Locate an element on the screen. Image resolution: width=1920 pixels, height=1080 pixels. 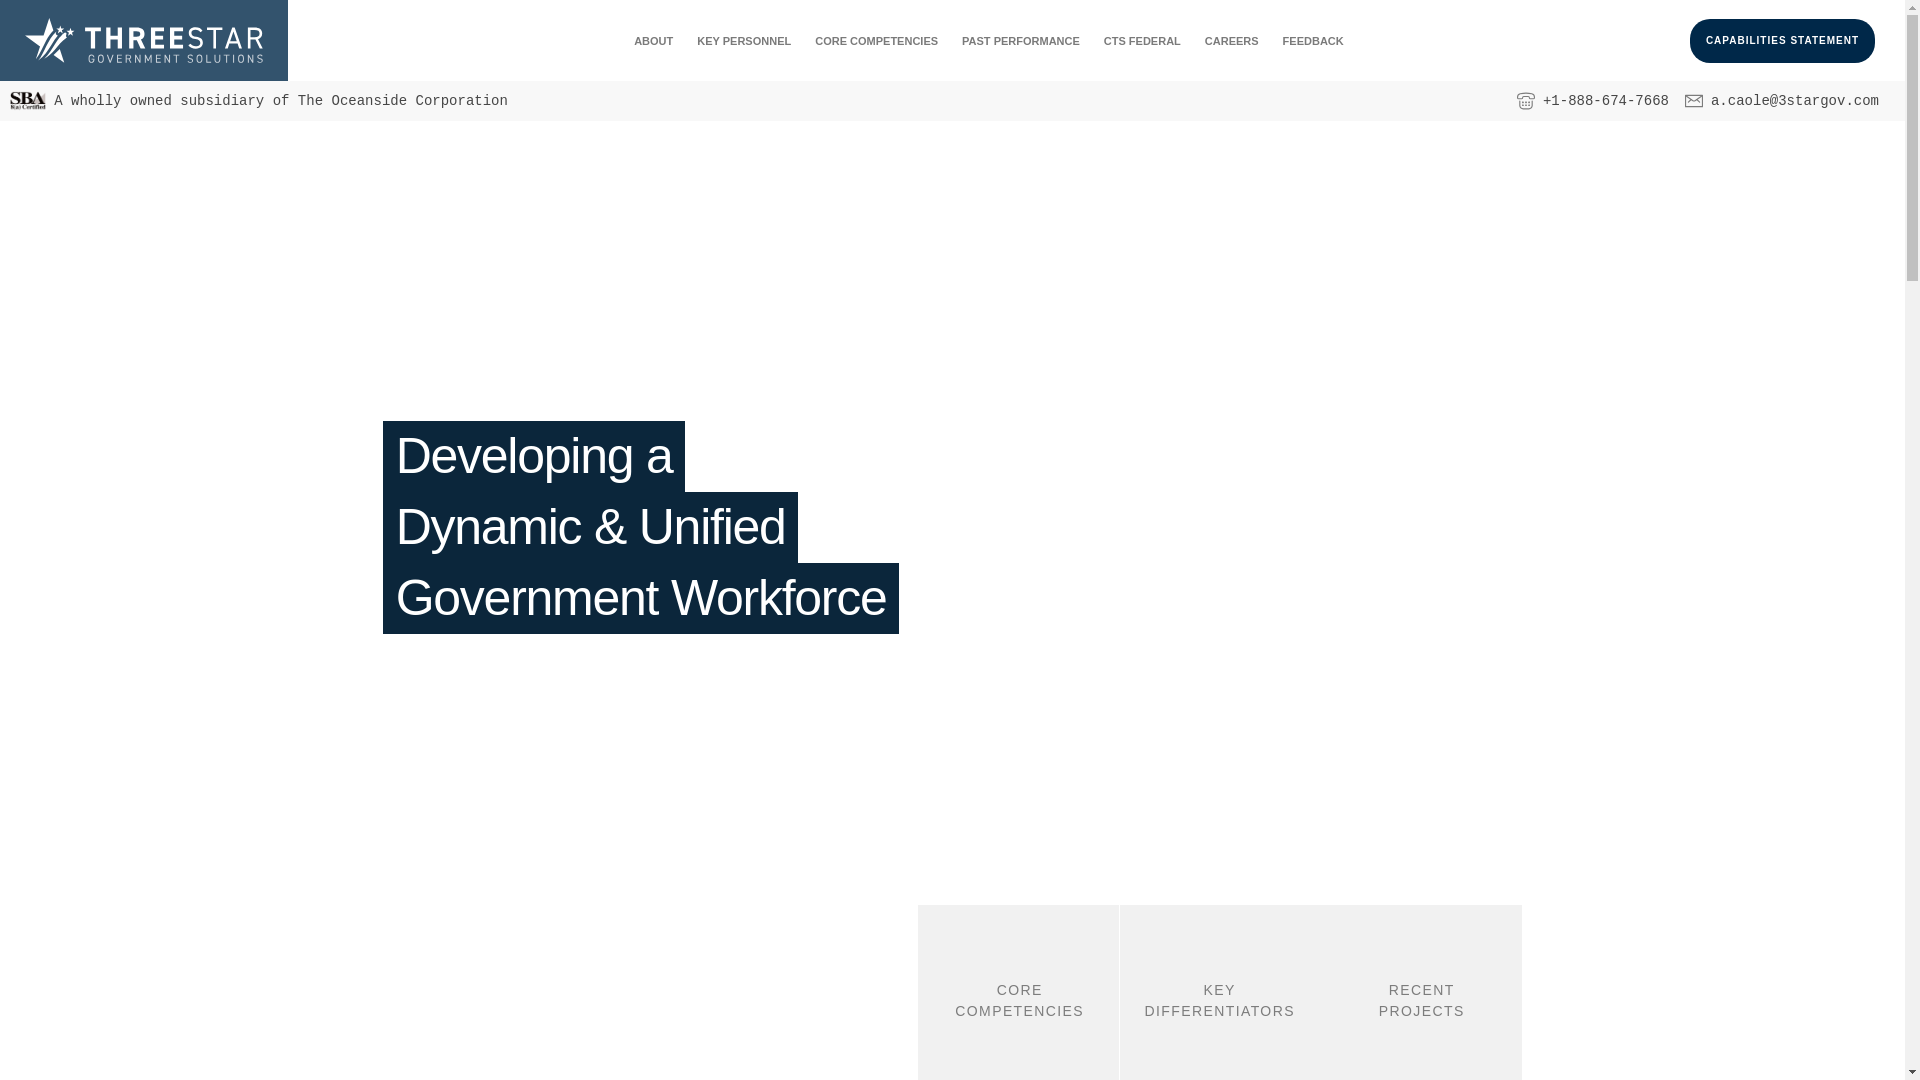
CTS FEDERAL is located at coordinates (1142, 41).